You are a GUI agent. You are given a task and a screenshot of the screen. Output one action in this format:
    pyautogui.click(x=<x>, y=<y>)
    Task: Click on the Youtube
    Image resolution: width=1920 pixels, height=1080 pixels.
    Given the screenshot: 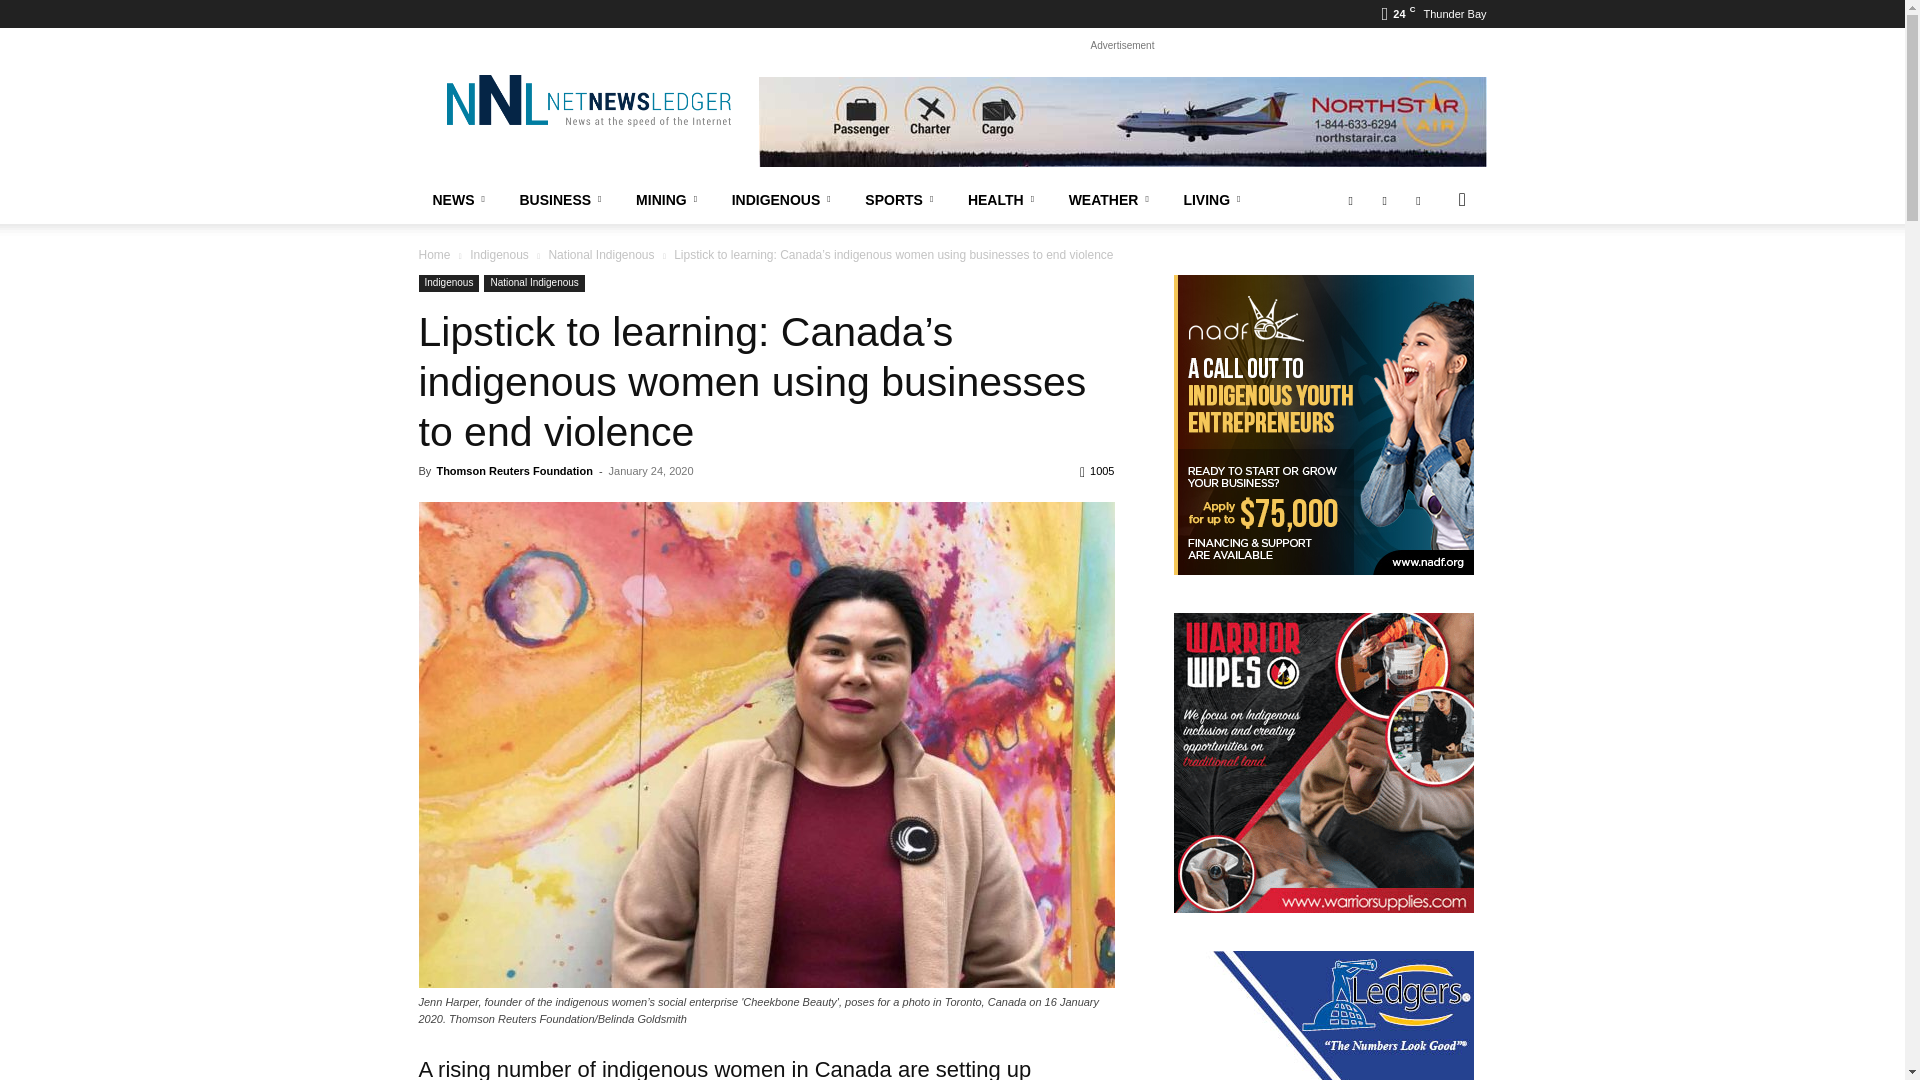 What is the action you would take?
    pyautogui.click(x=1418, y=200)
    